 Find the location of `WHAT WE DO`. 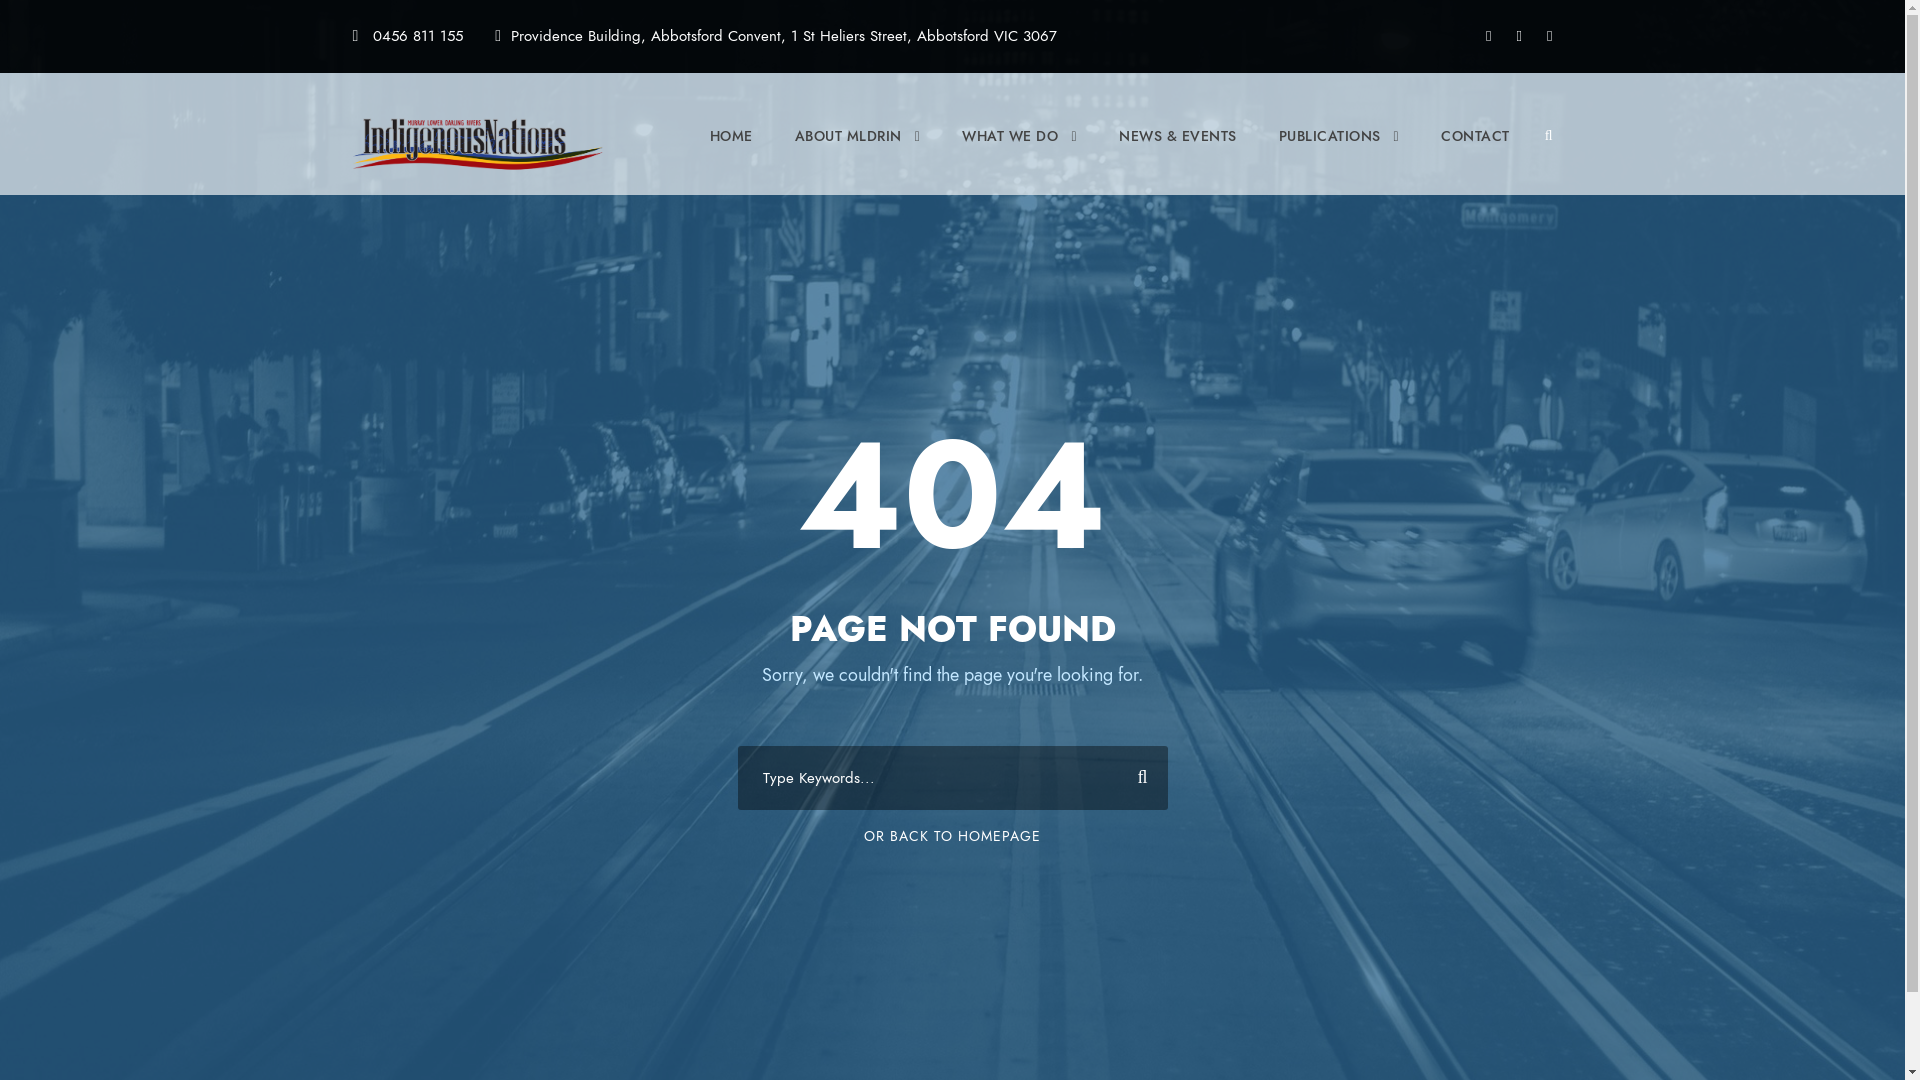

WHAT WE DO is located at coordinates (1020, 154).